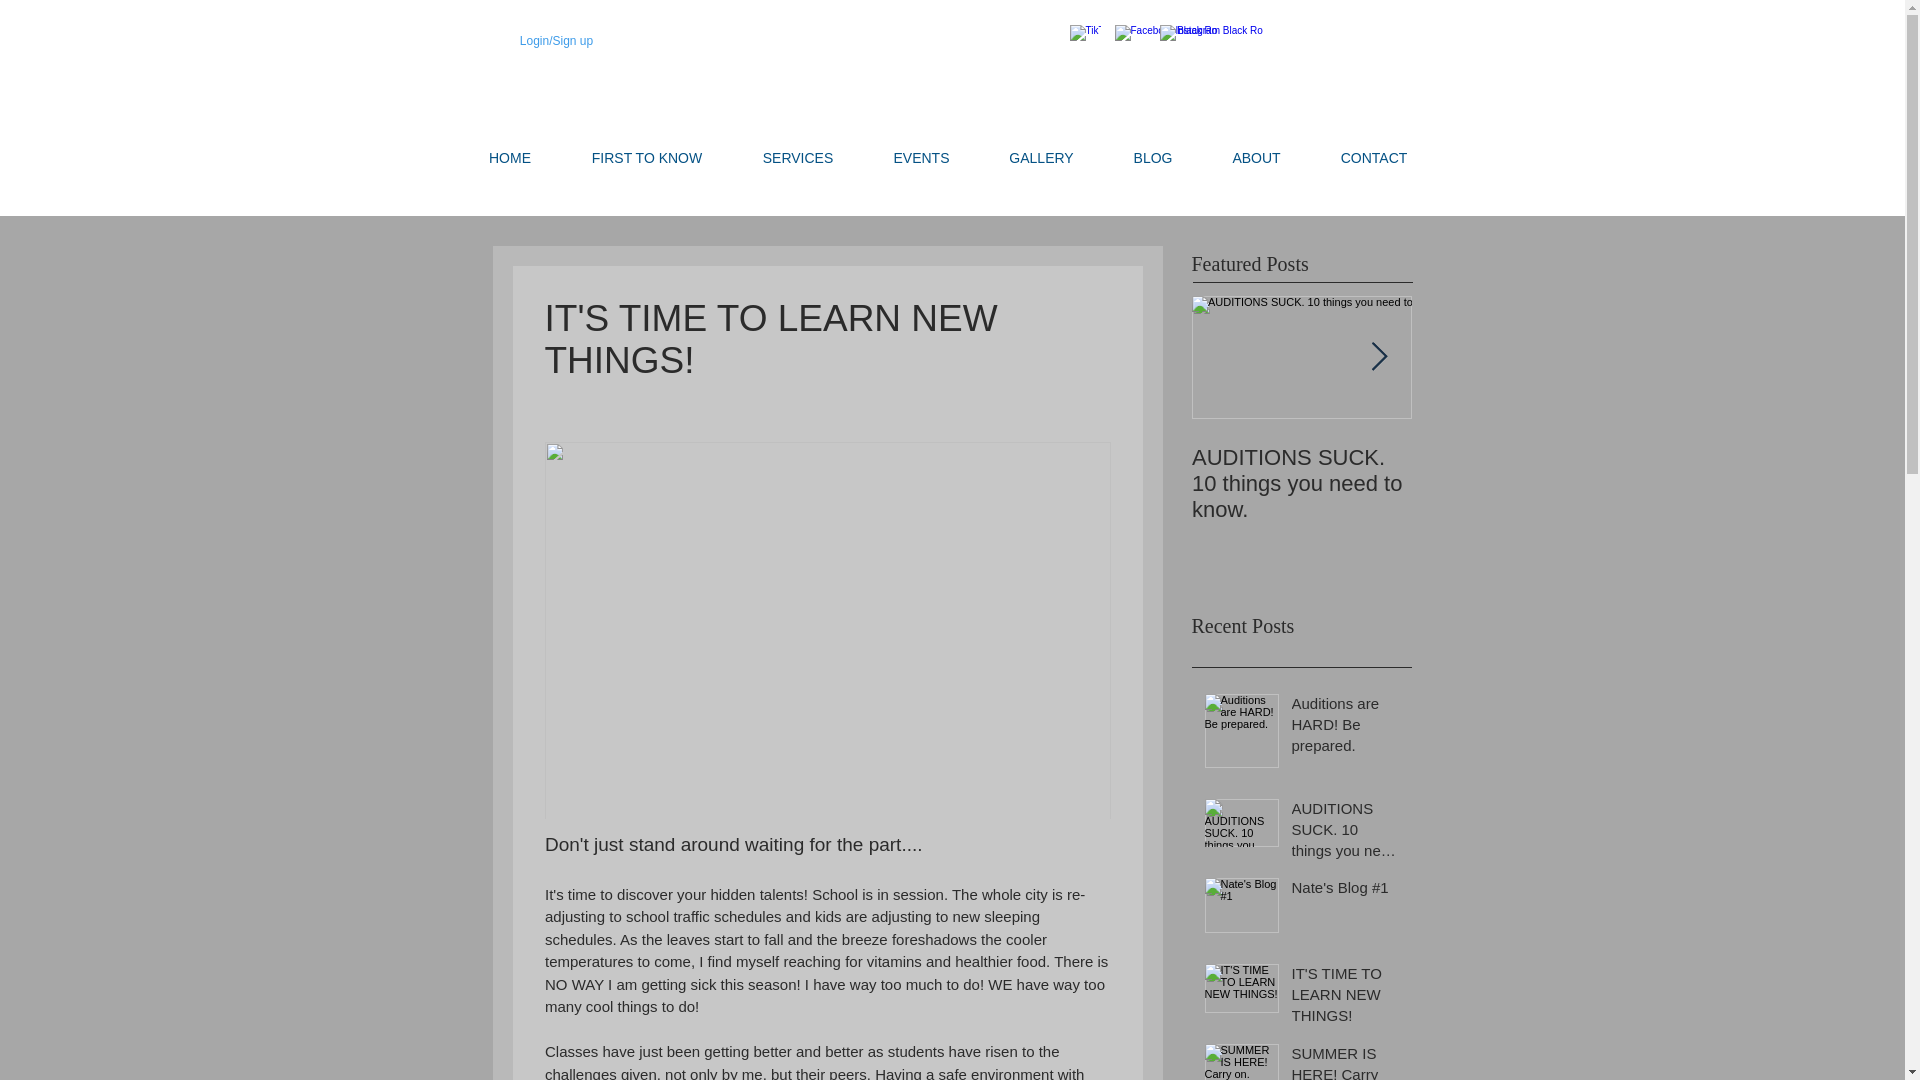 This screenshot has height=1080, width=1920. What do you see at coordinates (1154, 158) in the screenshot?
I see `BLOG` at bounding box center [1154, 158].